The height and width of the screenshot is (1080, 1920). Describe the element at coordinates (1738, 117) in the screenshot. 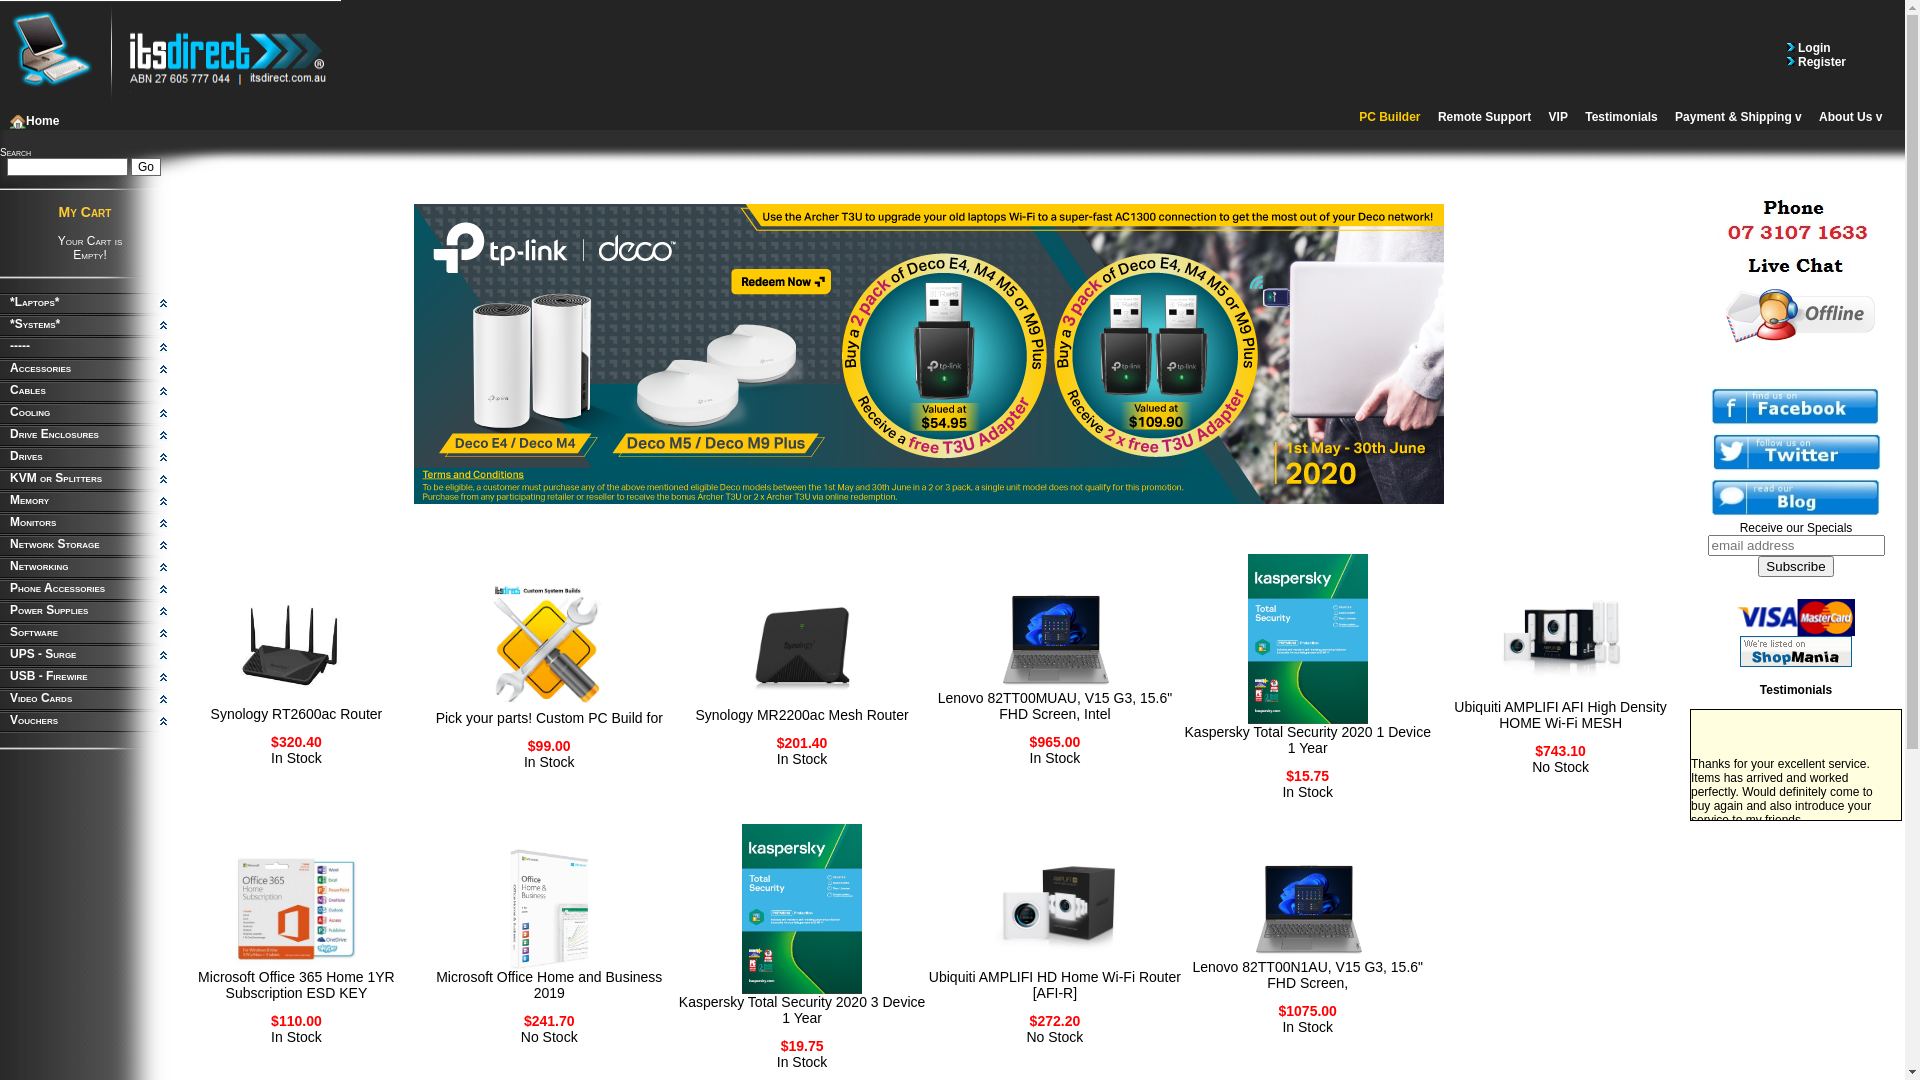

I see `Payment & Shipping` at that location.